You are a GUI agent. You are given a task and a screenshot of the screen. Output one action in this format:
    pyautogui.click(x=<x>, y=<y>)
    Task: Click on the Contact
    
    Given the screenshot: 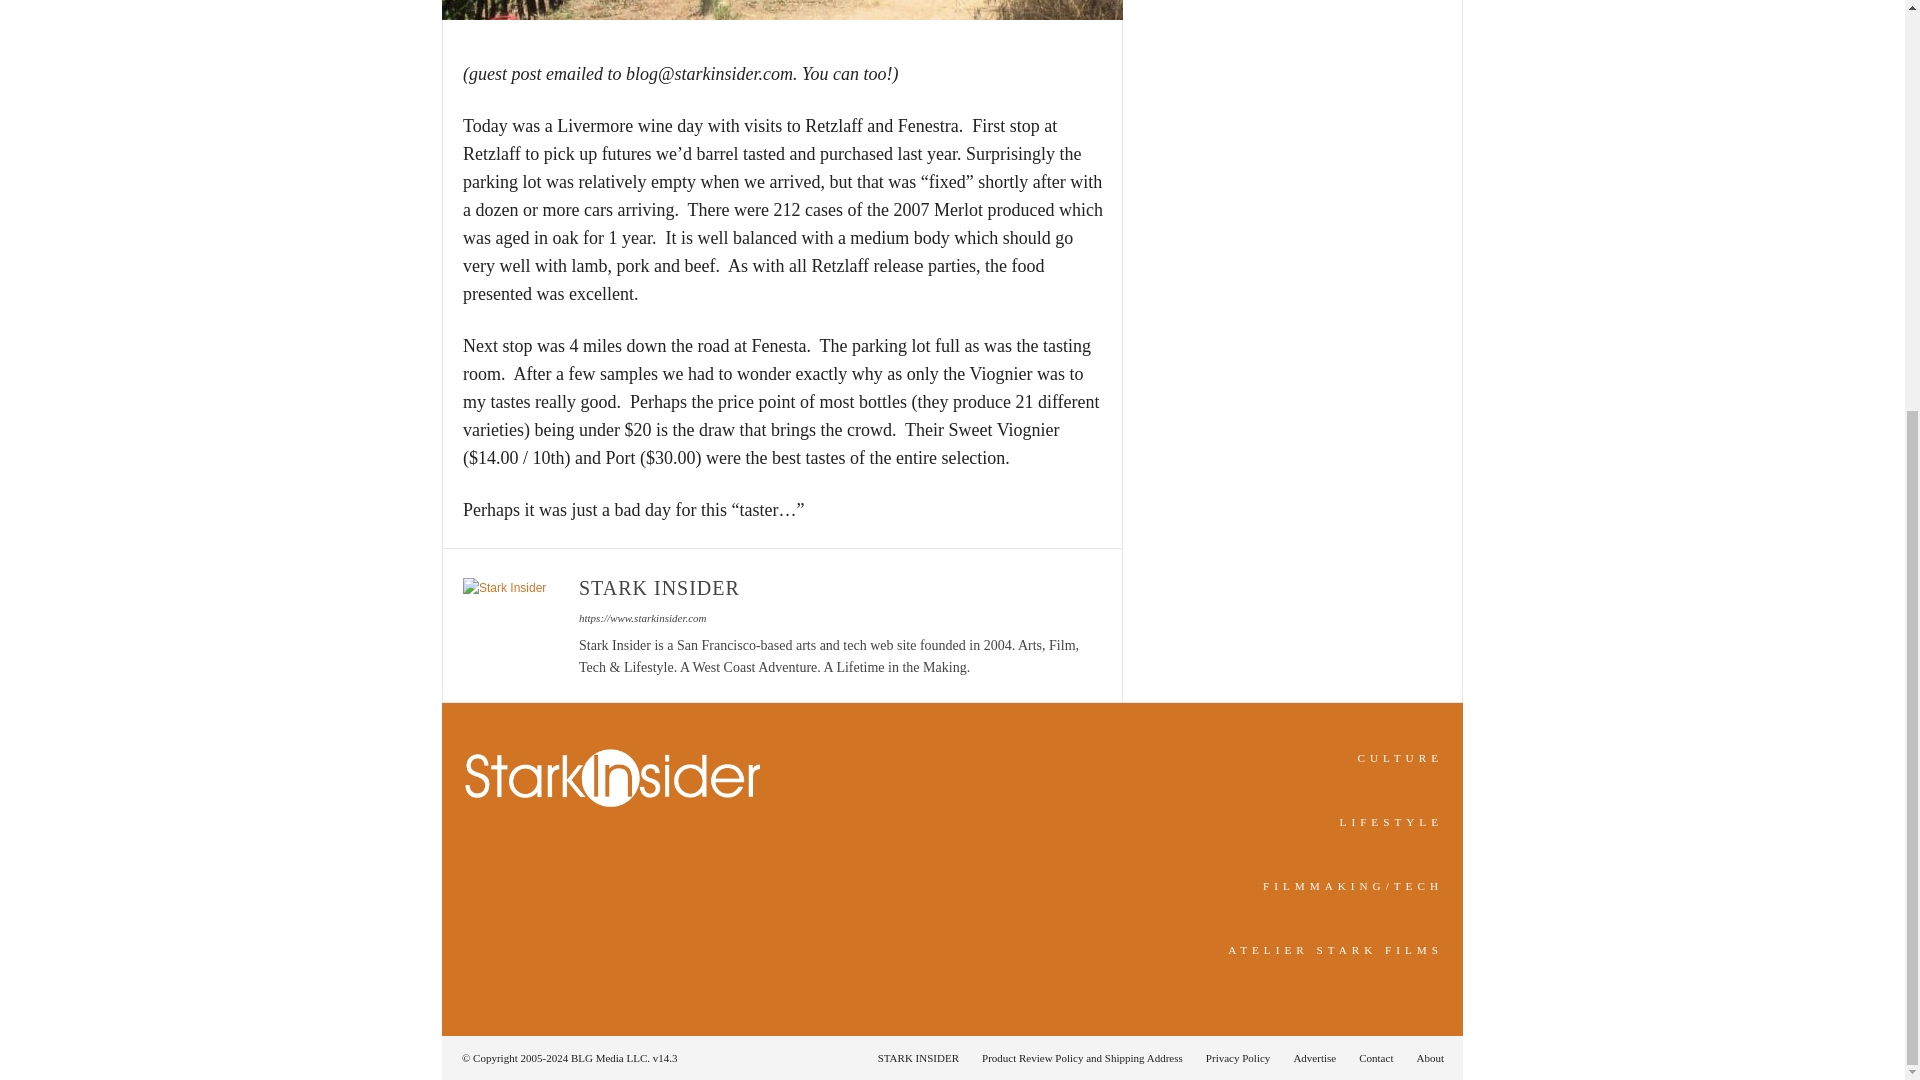 What is the action you would take?
    pyautogui.click(x=1376, y=1057)
    